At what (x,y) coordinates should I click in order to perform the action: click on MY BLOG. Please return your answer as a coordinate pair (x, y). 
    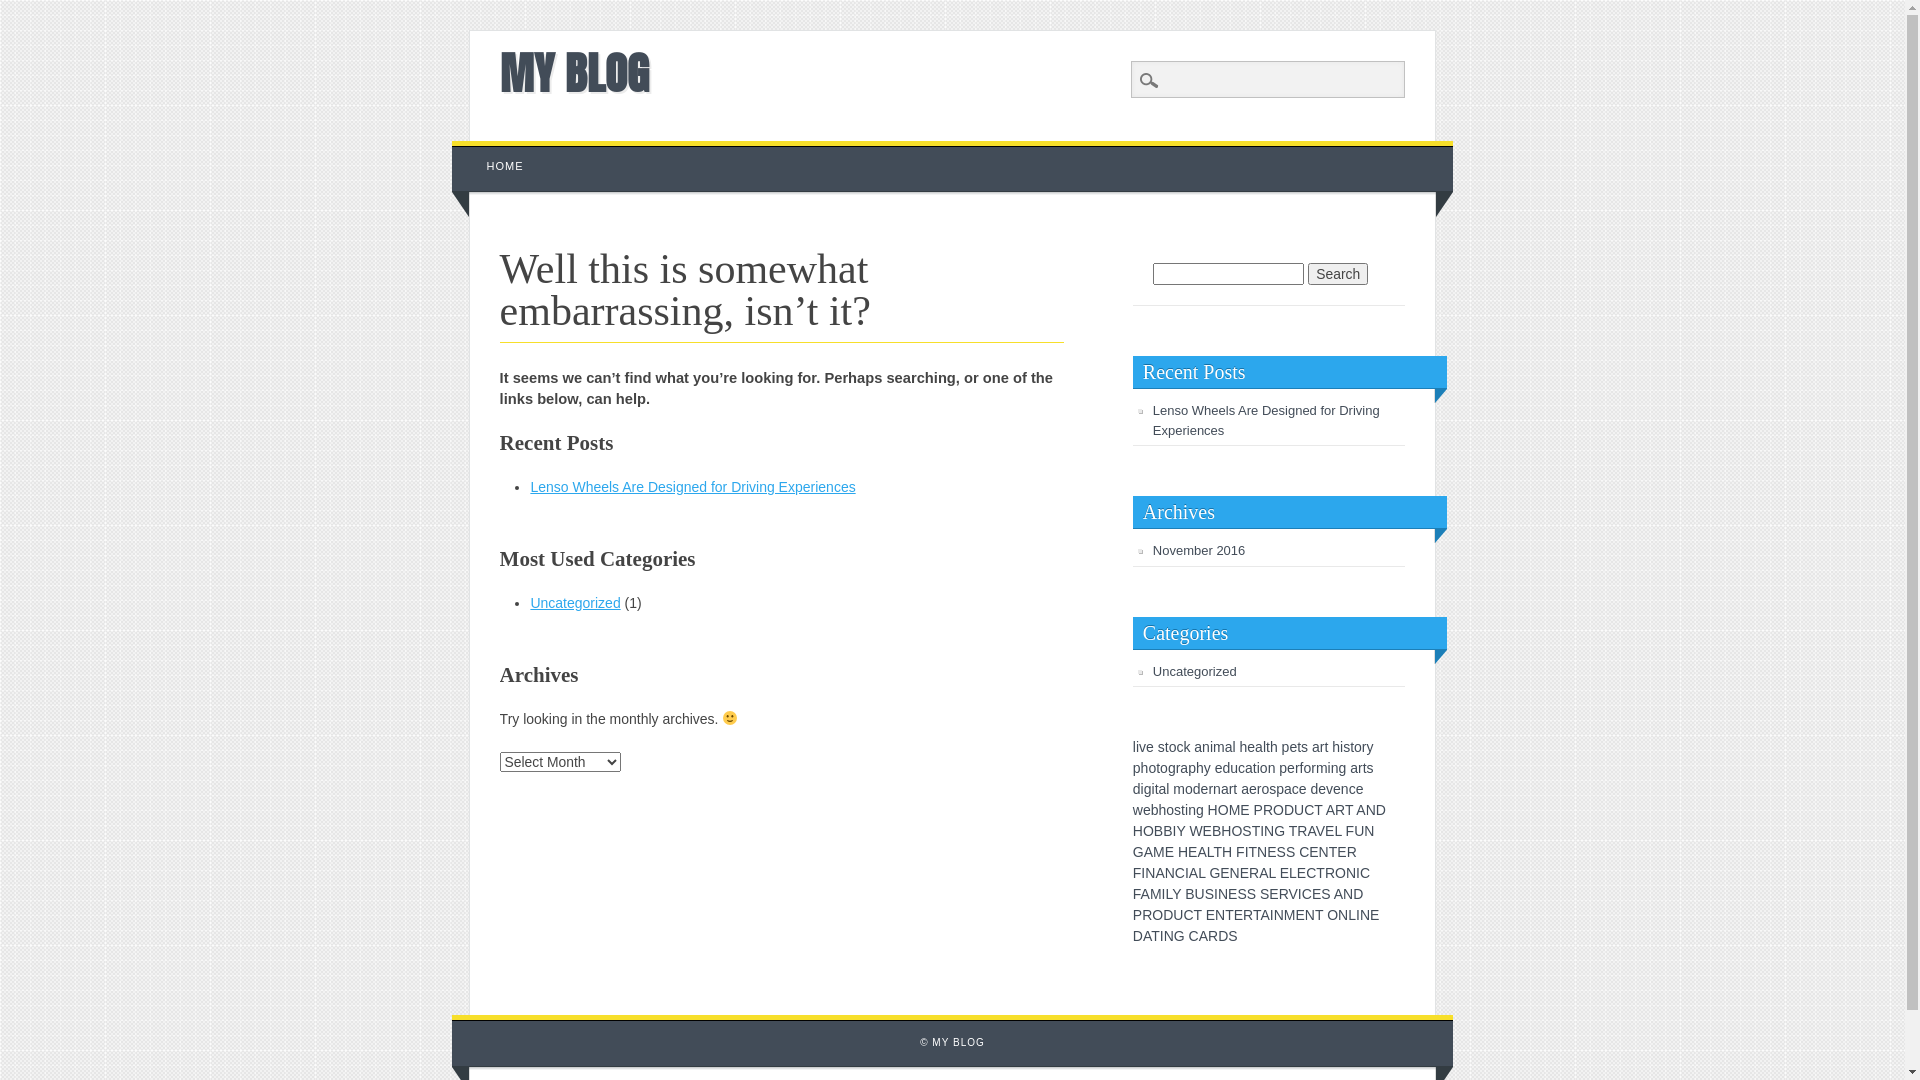
    Looking at the image, I should click on (574, 72).